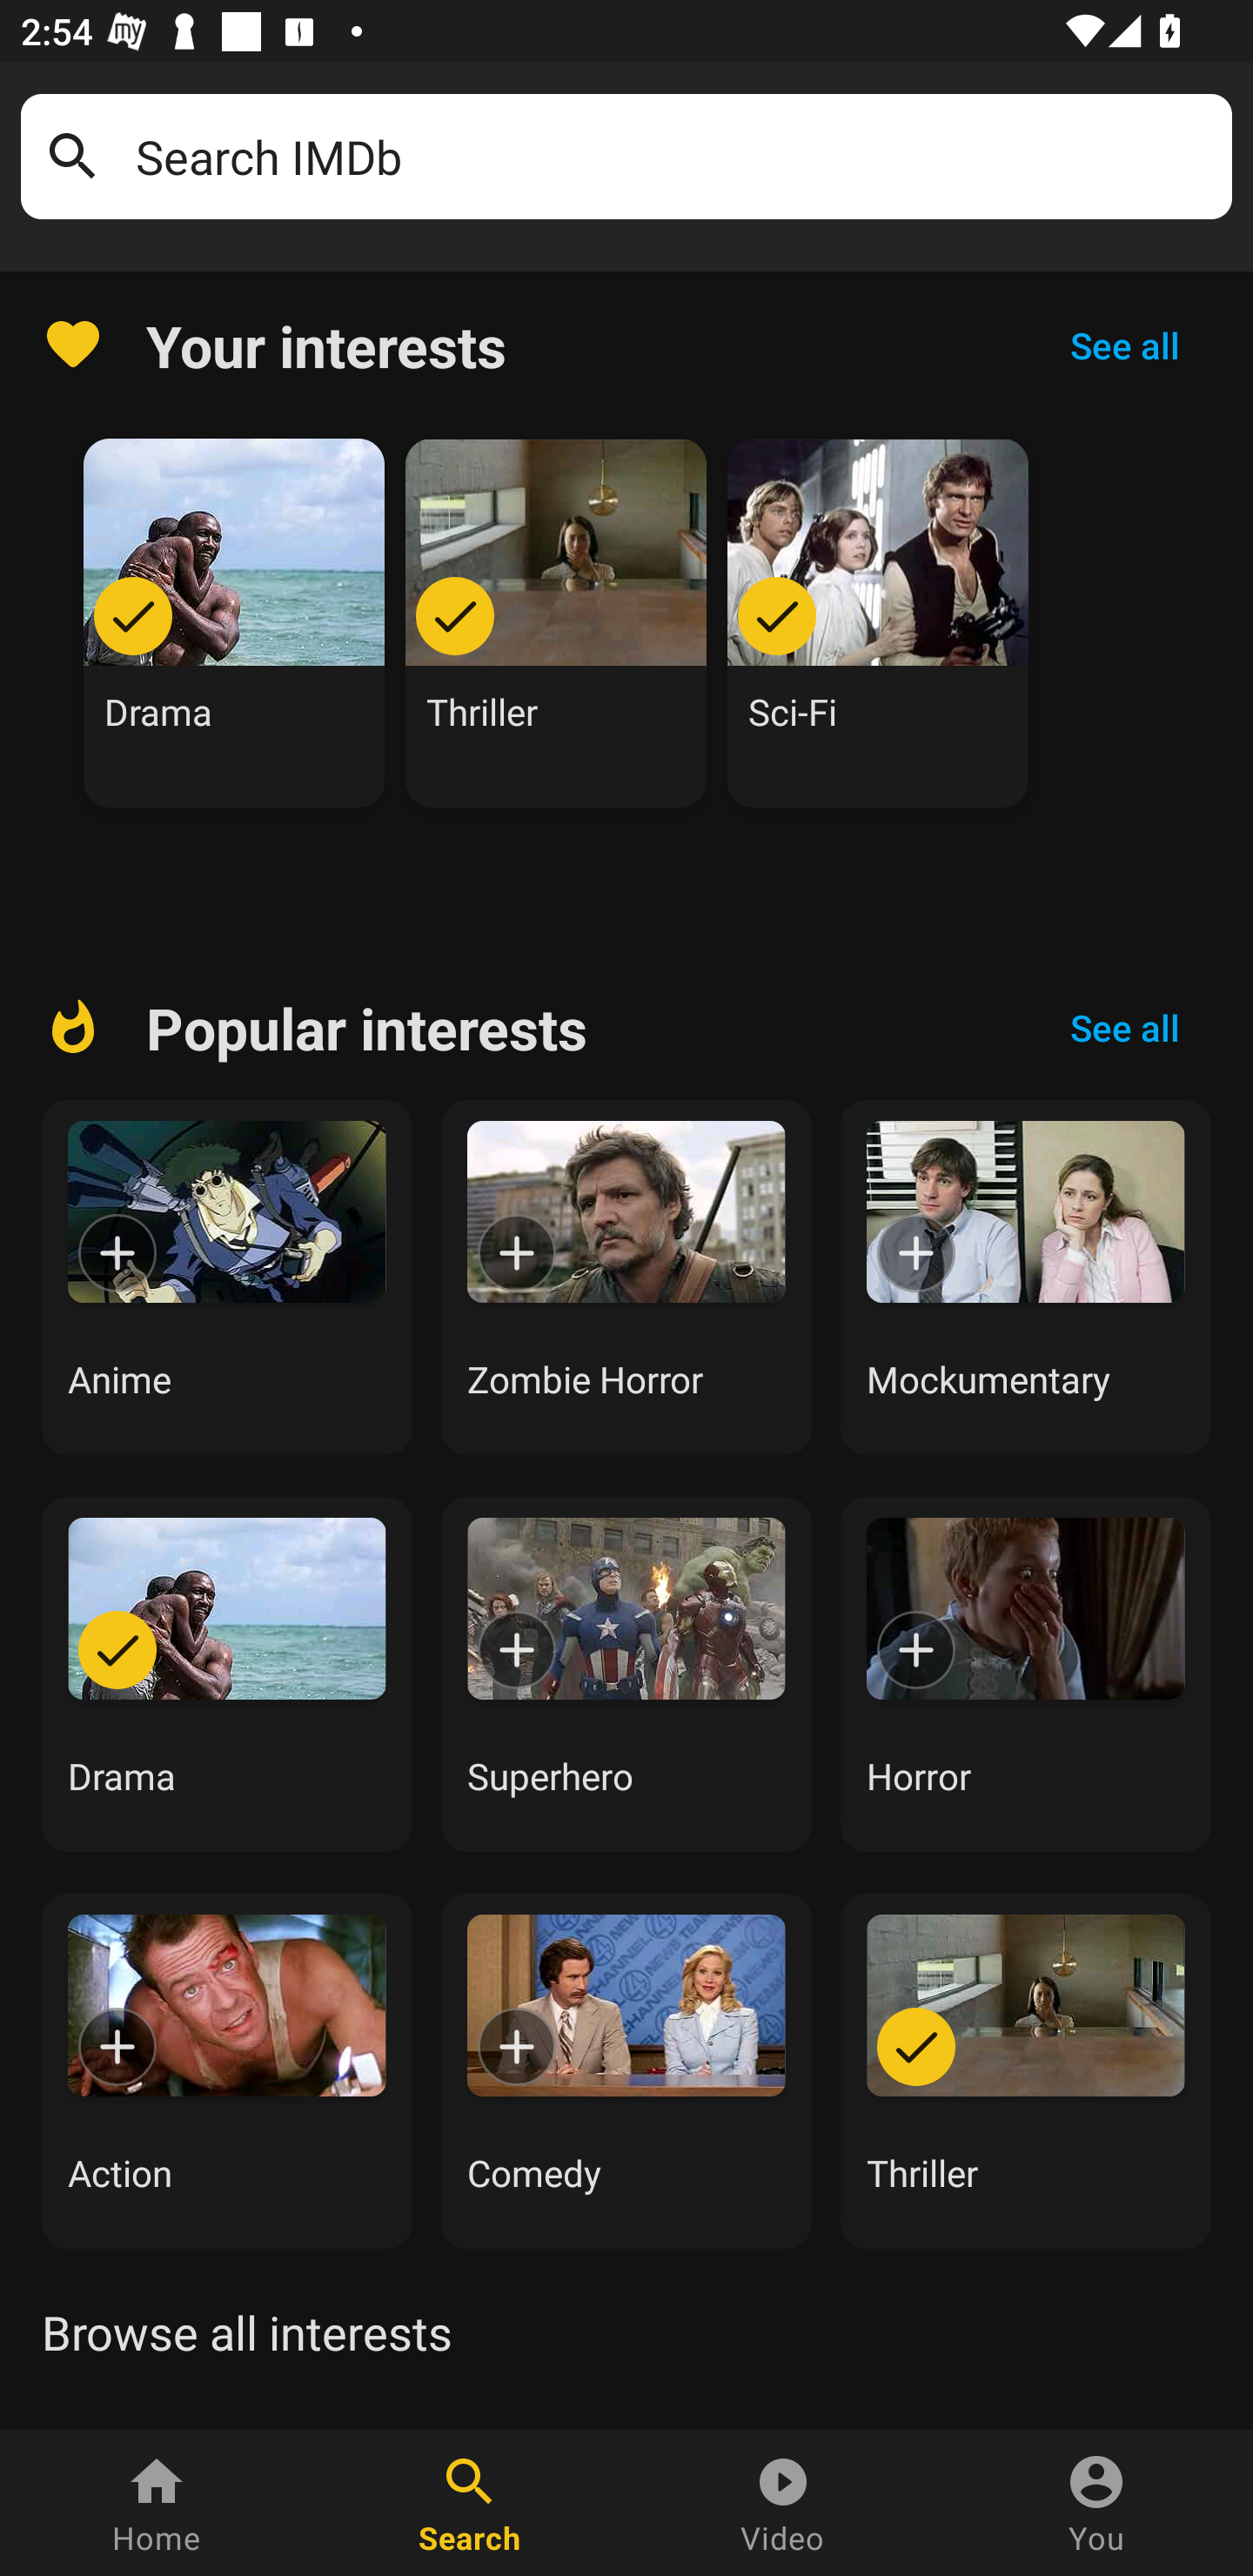 The height and width of the screenshot is (2576, 1253). Describe the element at coordinates (1096, 2503) in the screenshot. I see `You` at that location.